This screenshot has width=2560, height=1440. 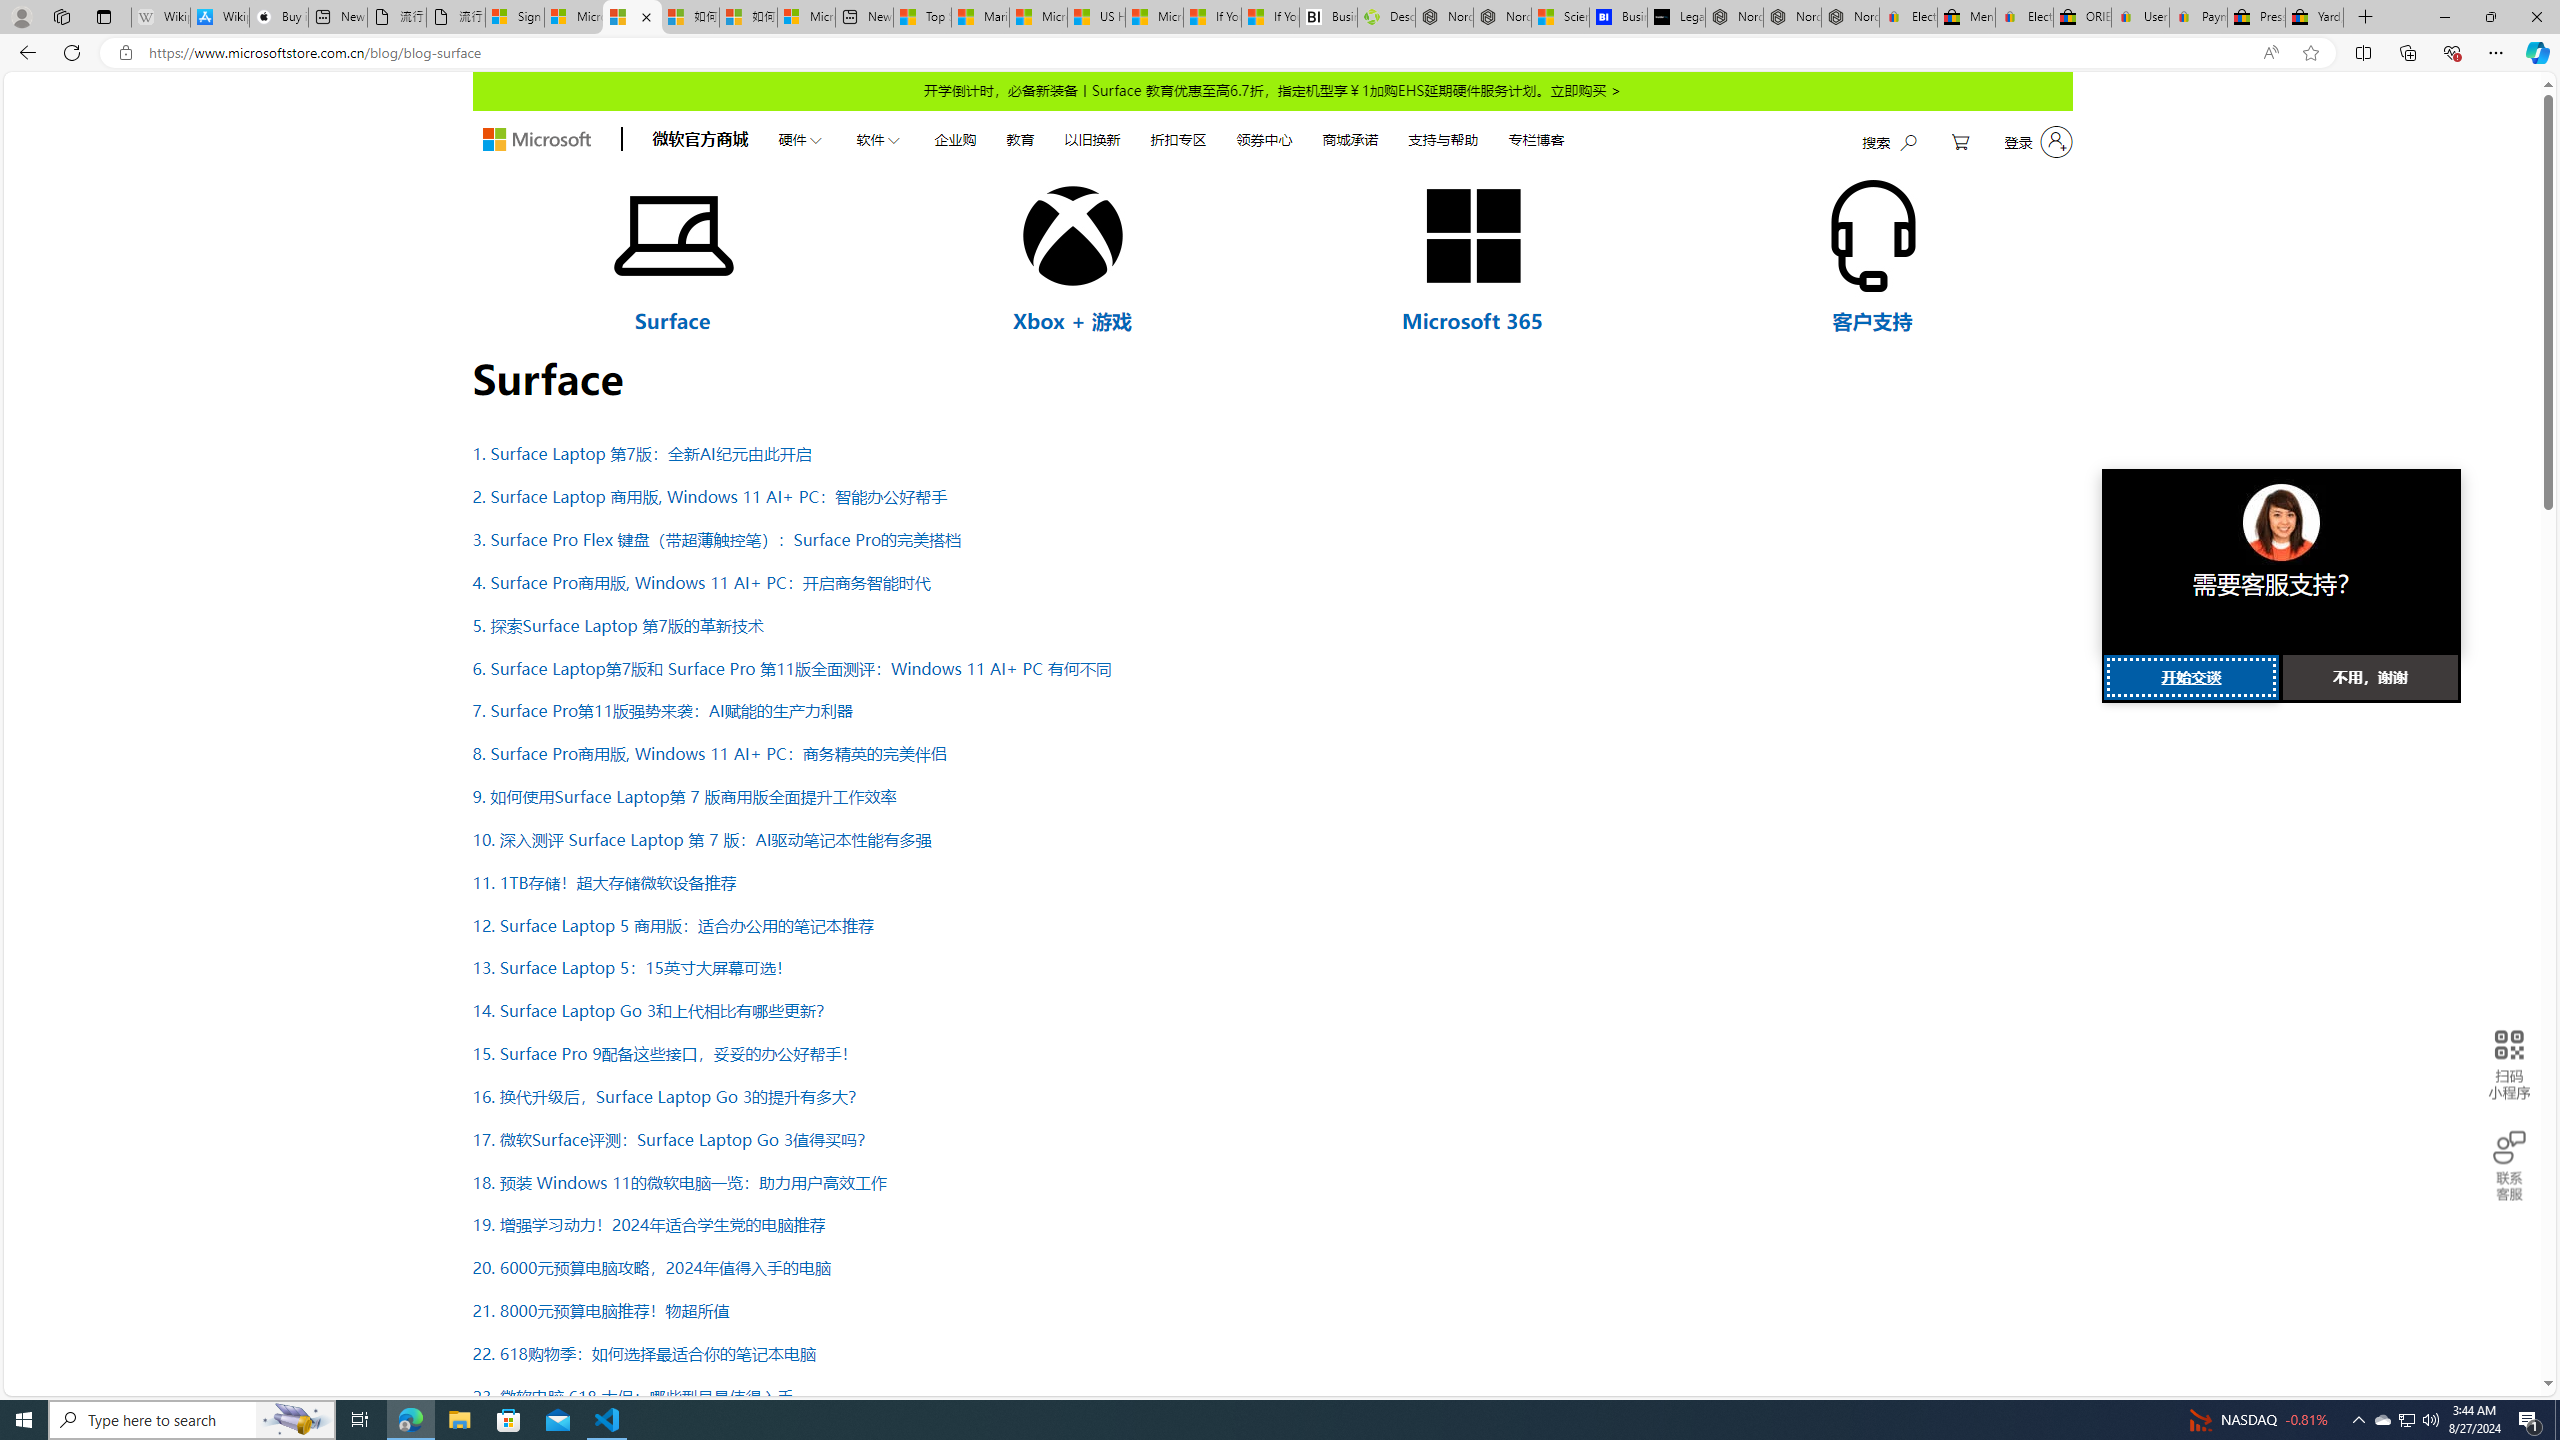 I want to click on Sign in to your Microsoft account, so click(x=514, y=17).